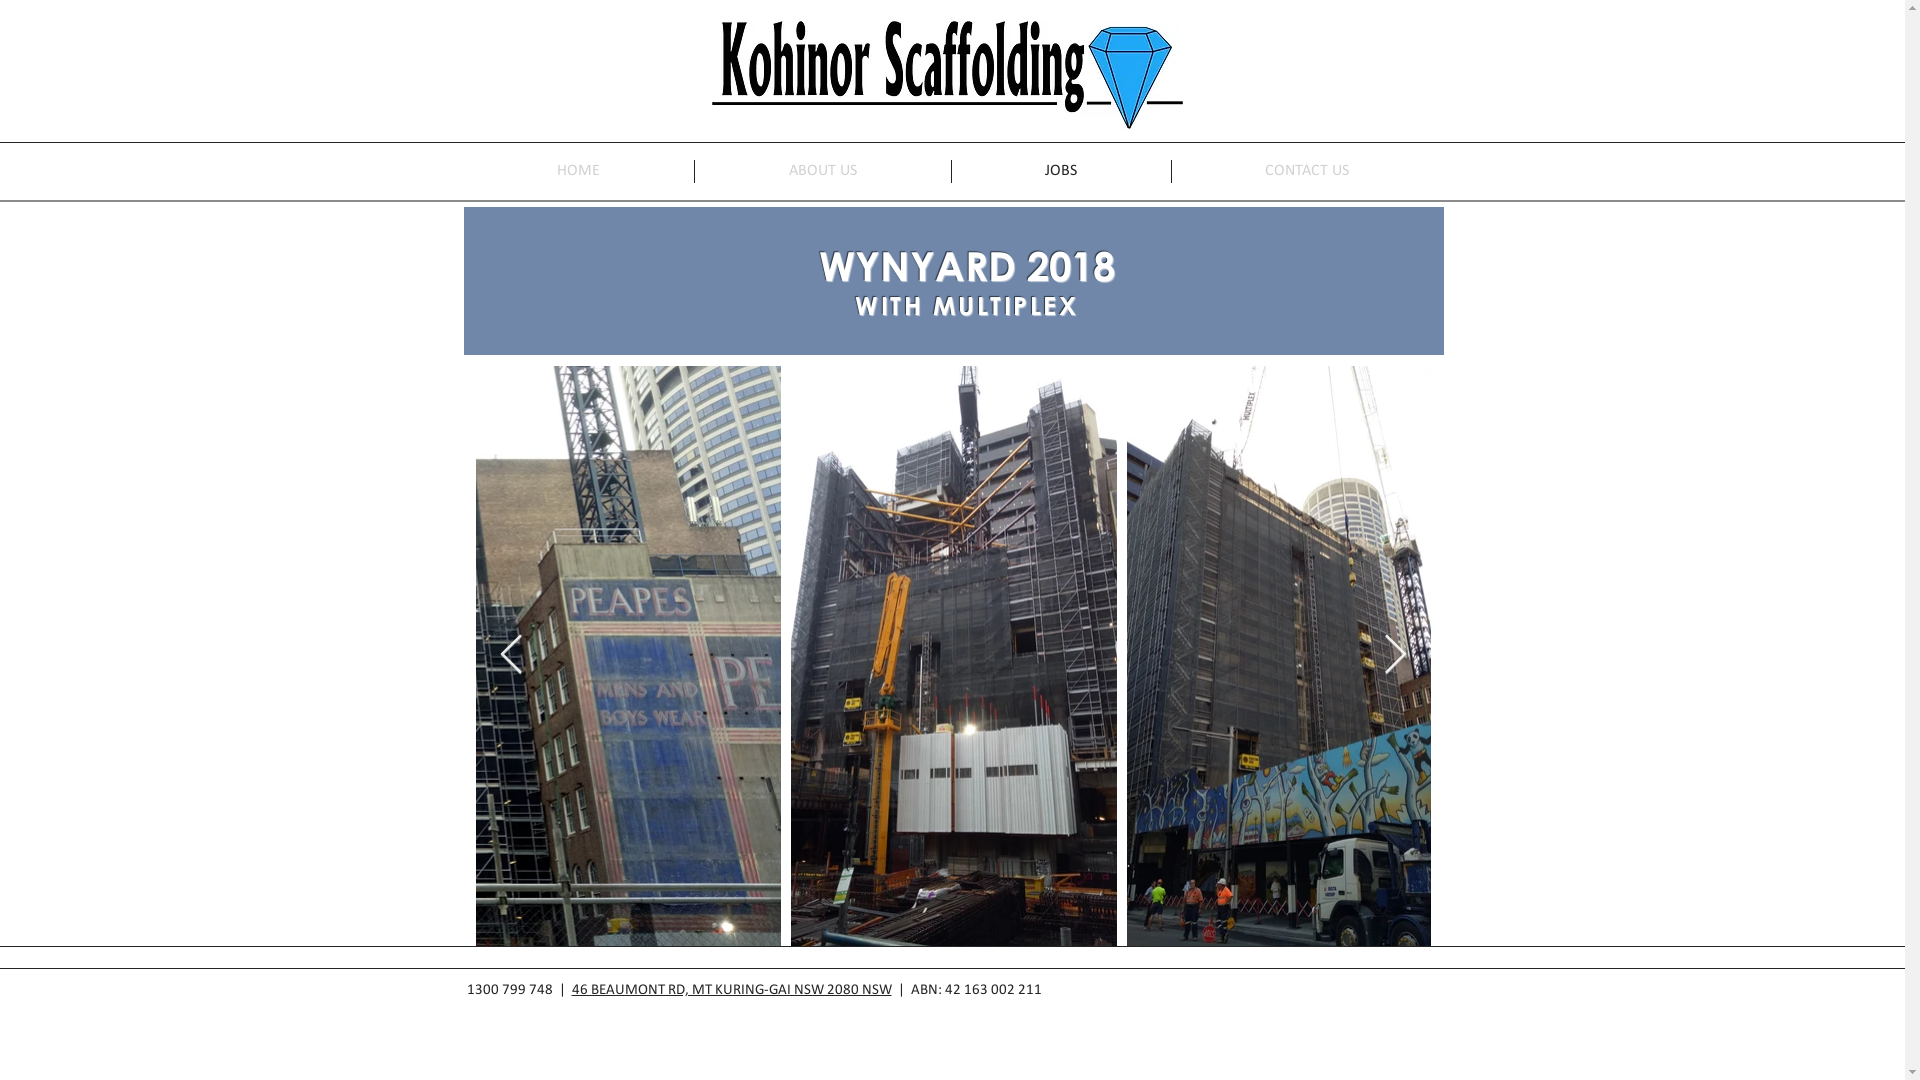  Describe the element at coordinates (578, 172) in the screenshot. I see `HOME` at that location.